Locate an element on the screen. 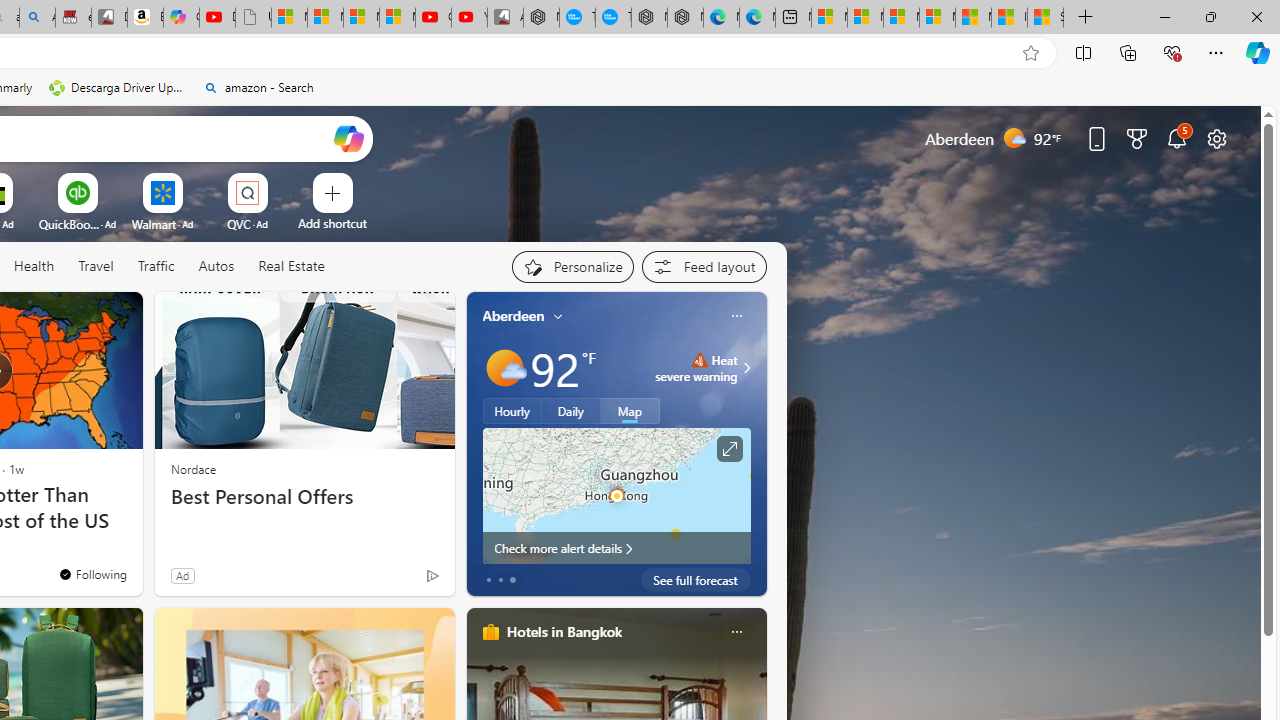  Heat - Severe Heat severe warning is located at coordinates (696, 368).